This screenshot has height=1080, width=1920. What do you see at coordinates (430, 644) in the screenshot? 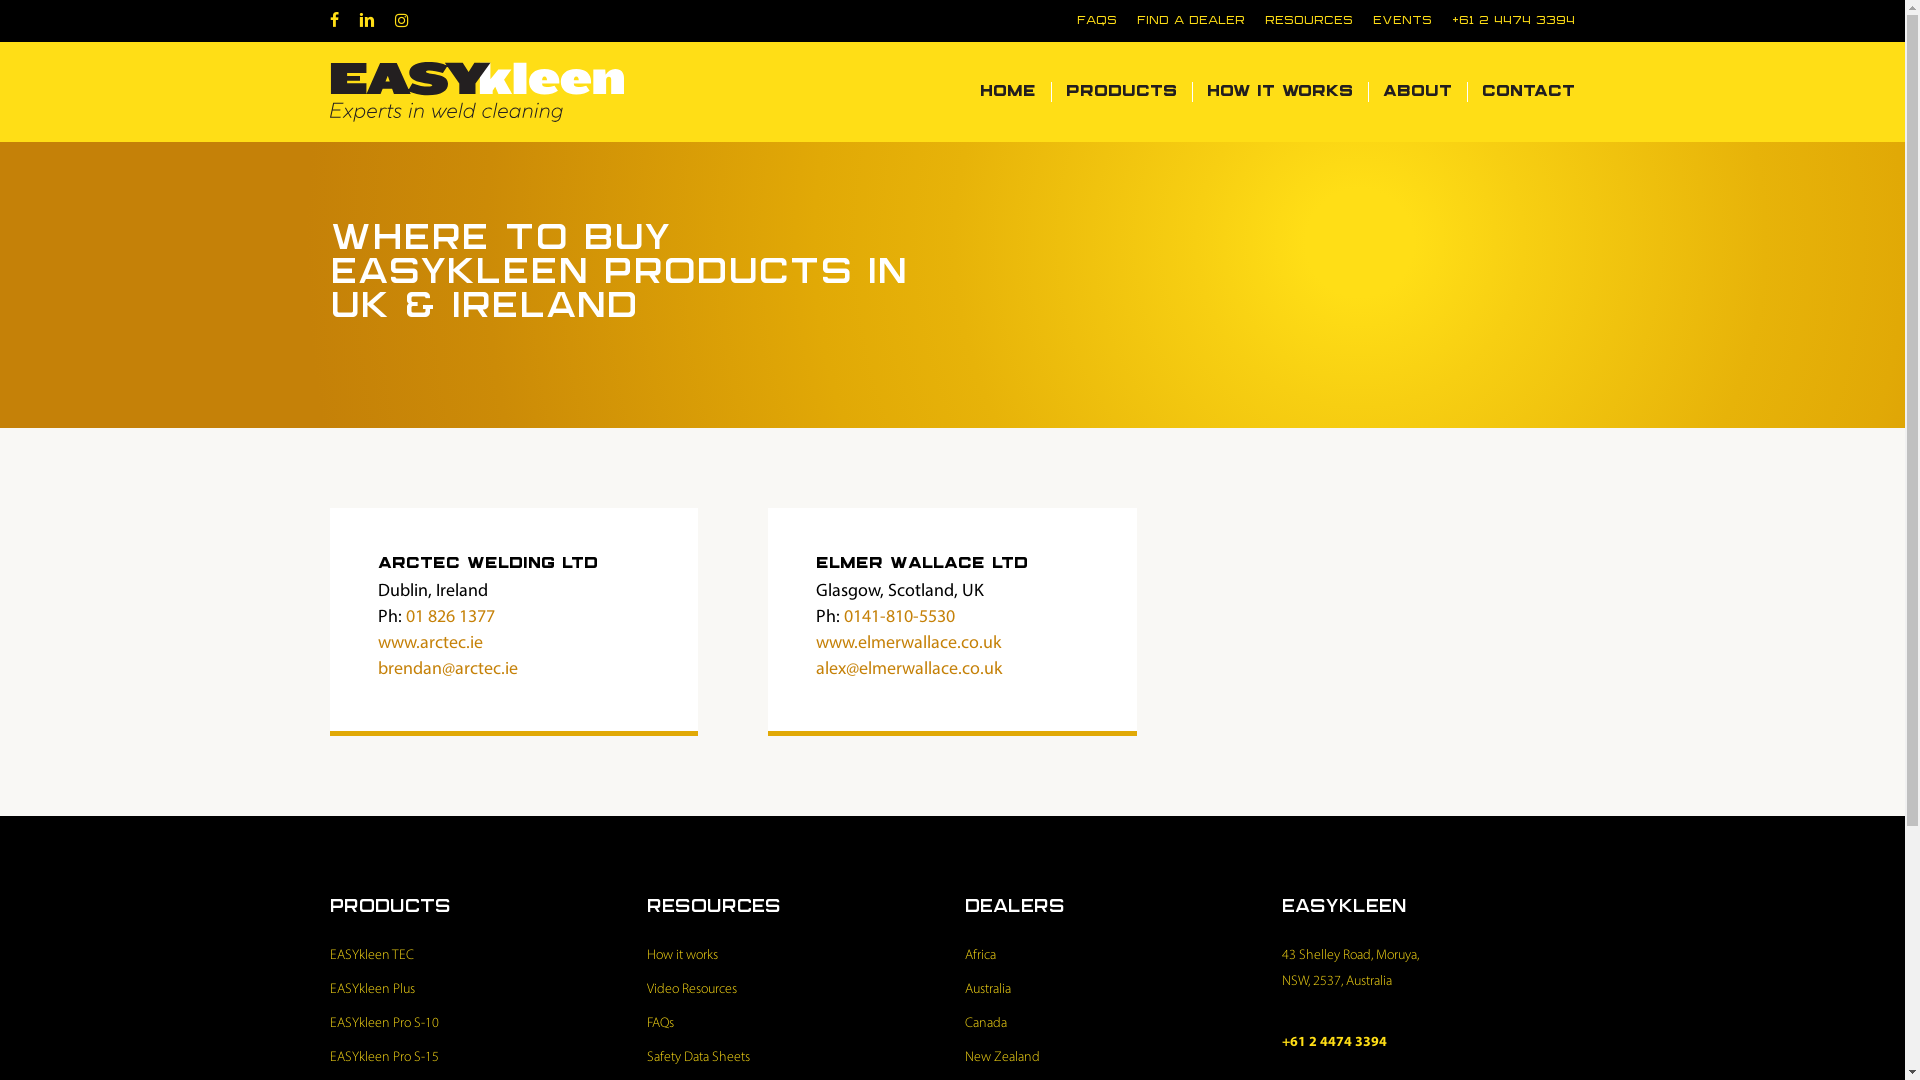
I see `www.arctec.ie` at bounding box center [430, 644].